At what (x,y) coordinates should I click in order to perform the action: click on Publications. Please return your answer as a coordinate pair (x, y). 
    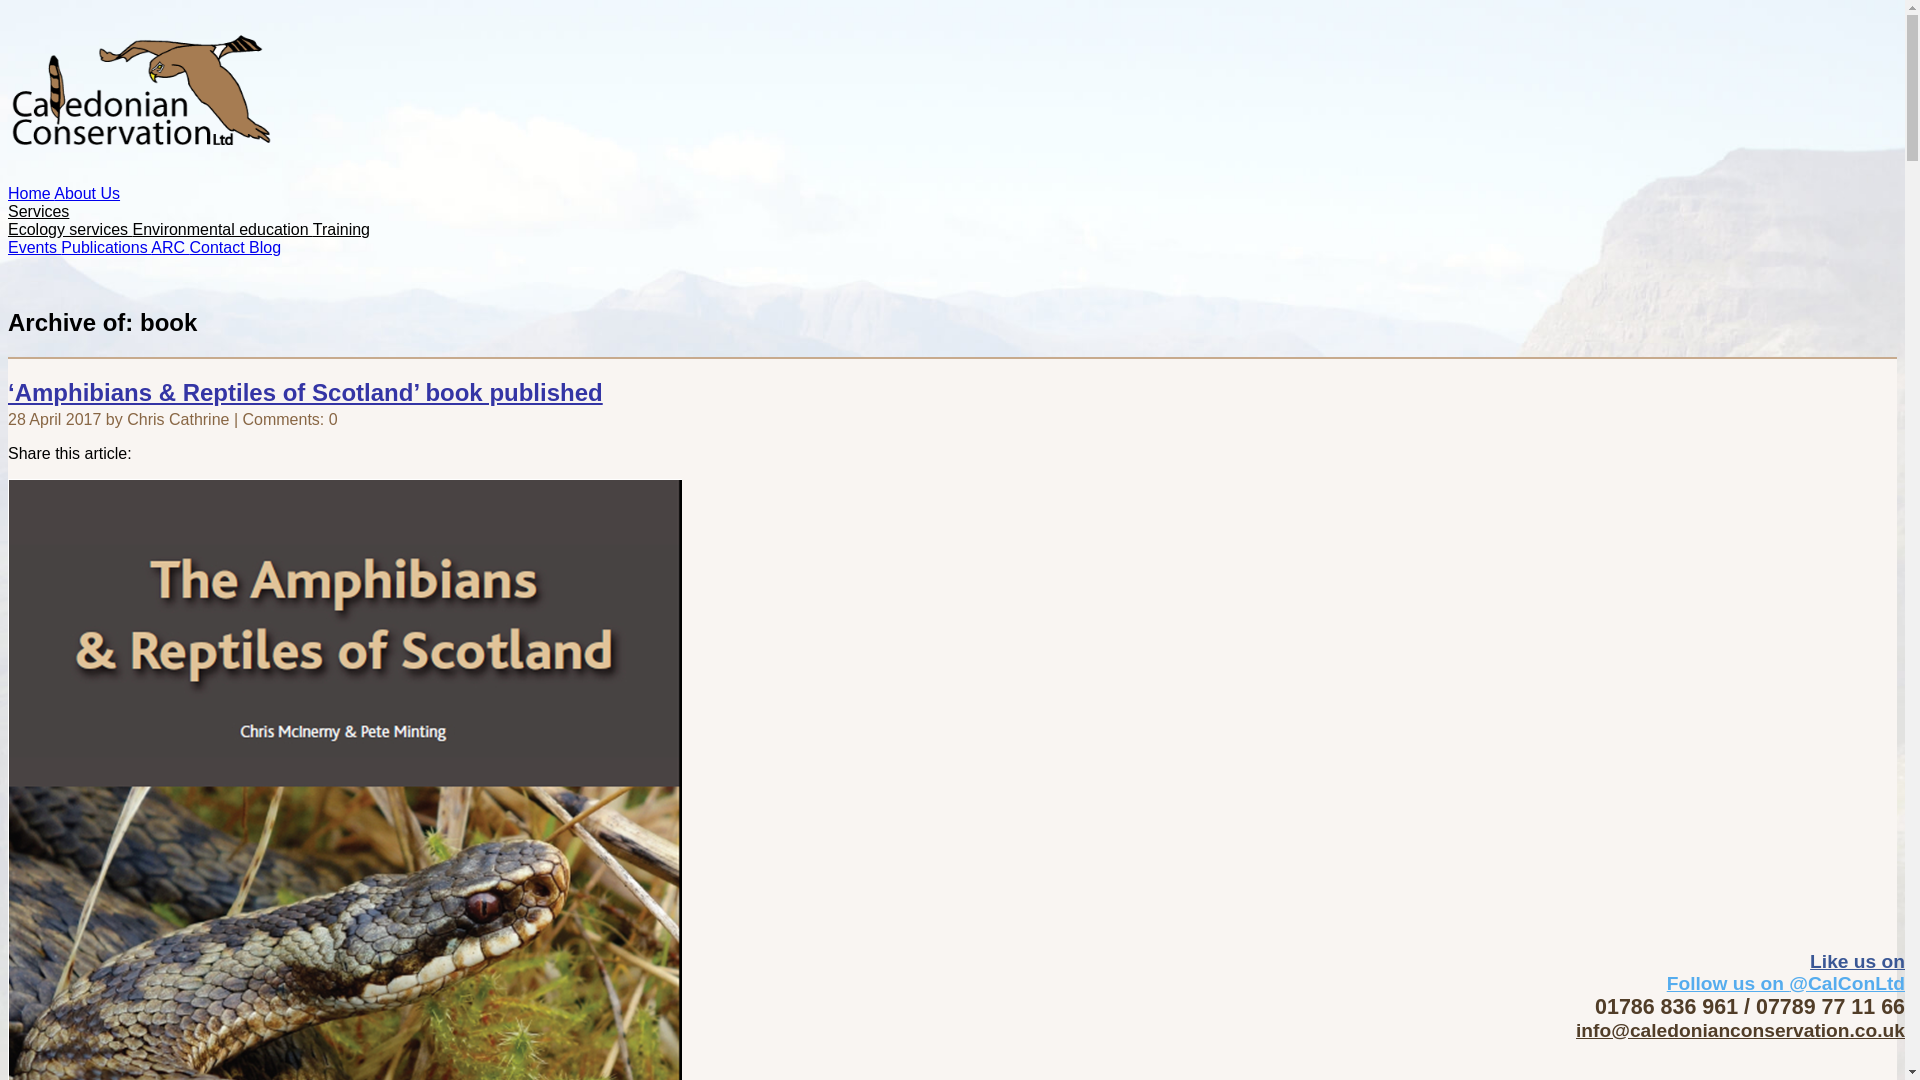
    Looking at the image, I should click on (106, 246).